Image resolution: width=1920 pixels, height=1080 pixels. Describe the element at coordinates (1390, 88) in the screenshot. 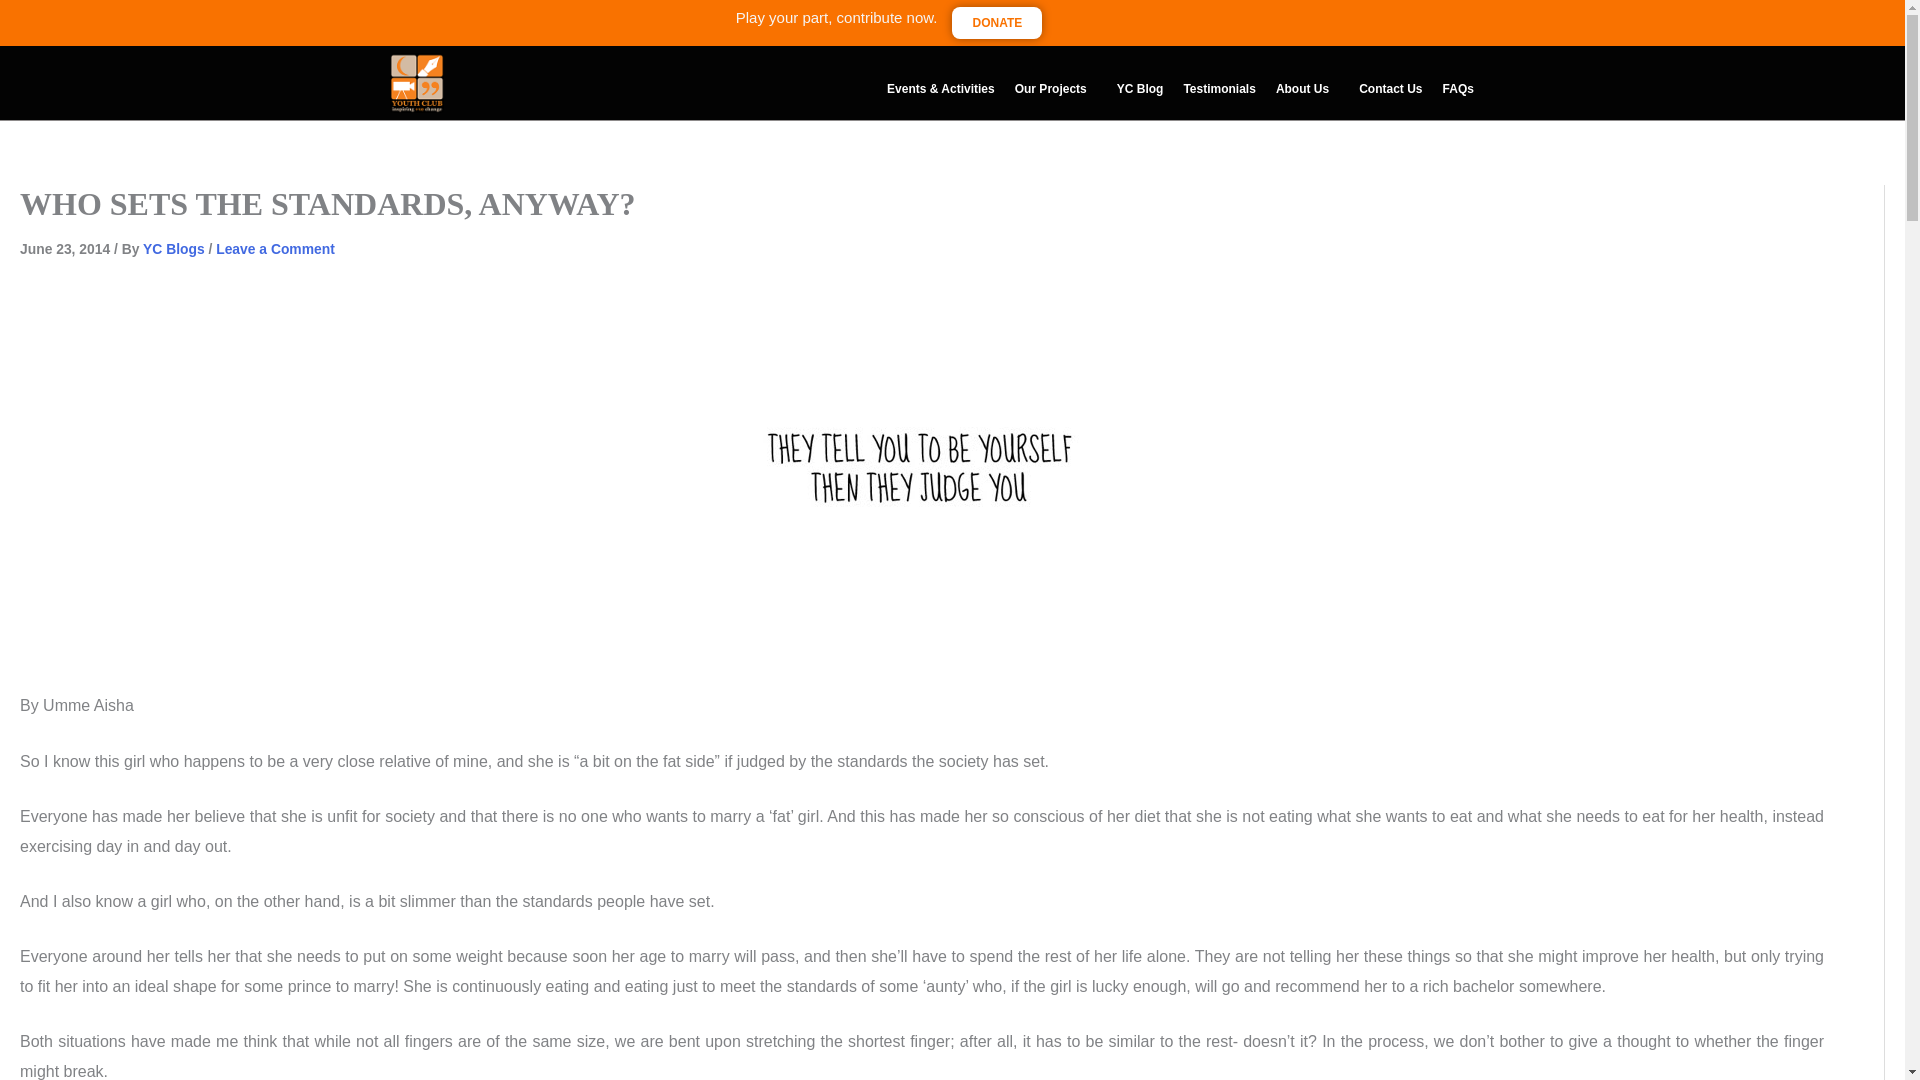

I see `Contact Us` at that location.